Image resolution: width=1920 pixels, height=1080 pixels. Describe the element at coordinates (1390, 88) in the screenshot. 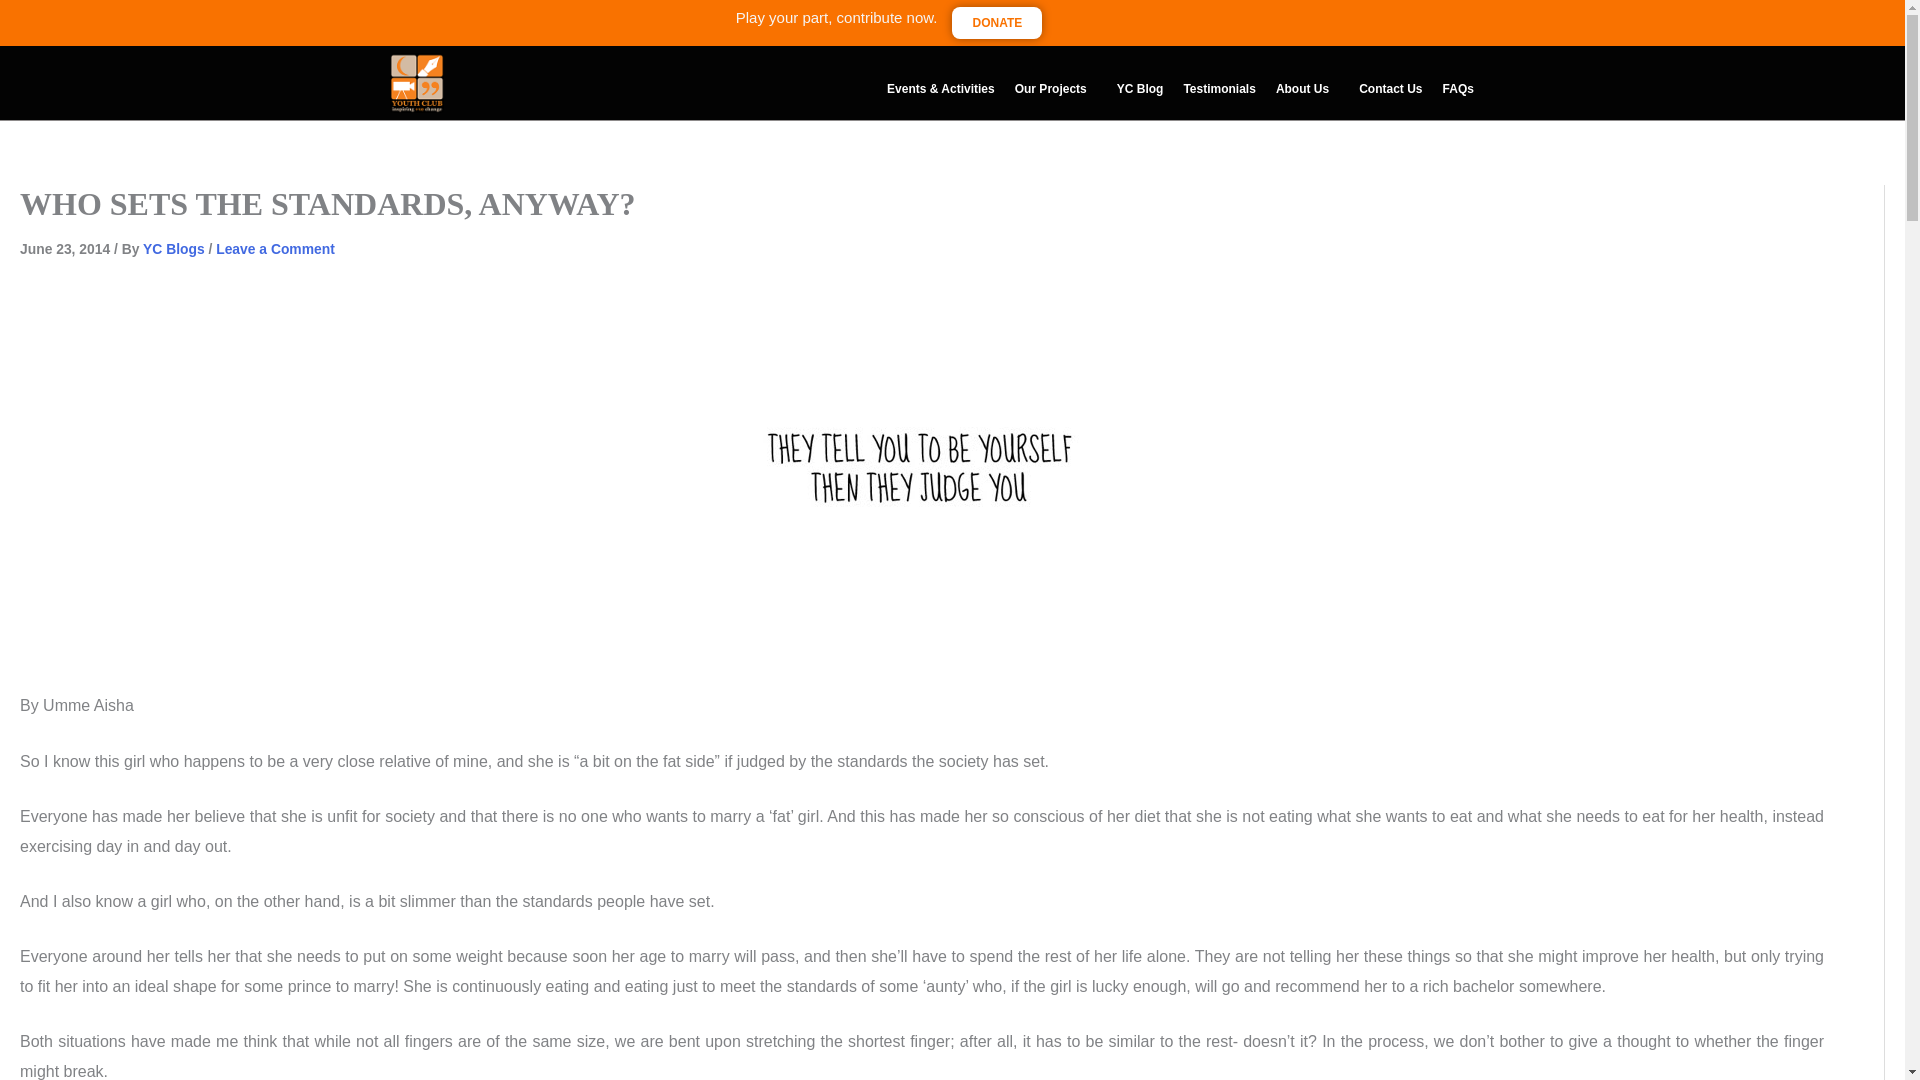

I see `Contact Us` at that location.